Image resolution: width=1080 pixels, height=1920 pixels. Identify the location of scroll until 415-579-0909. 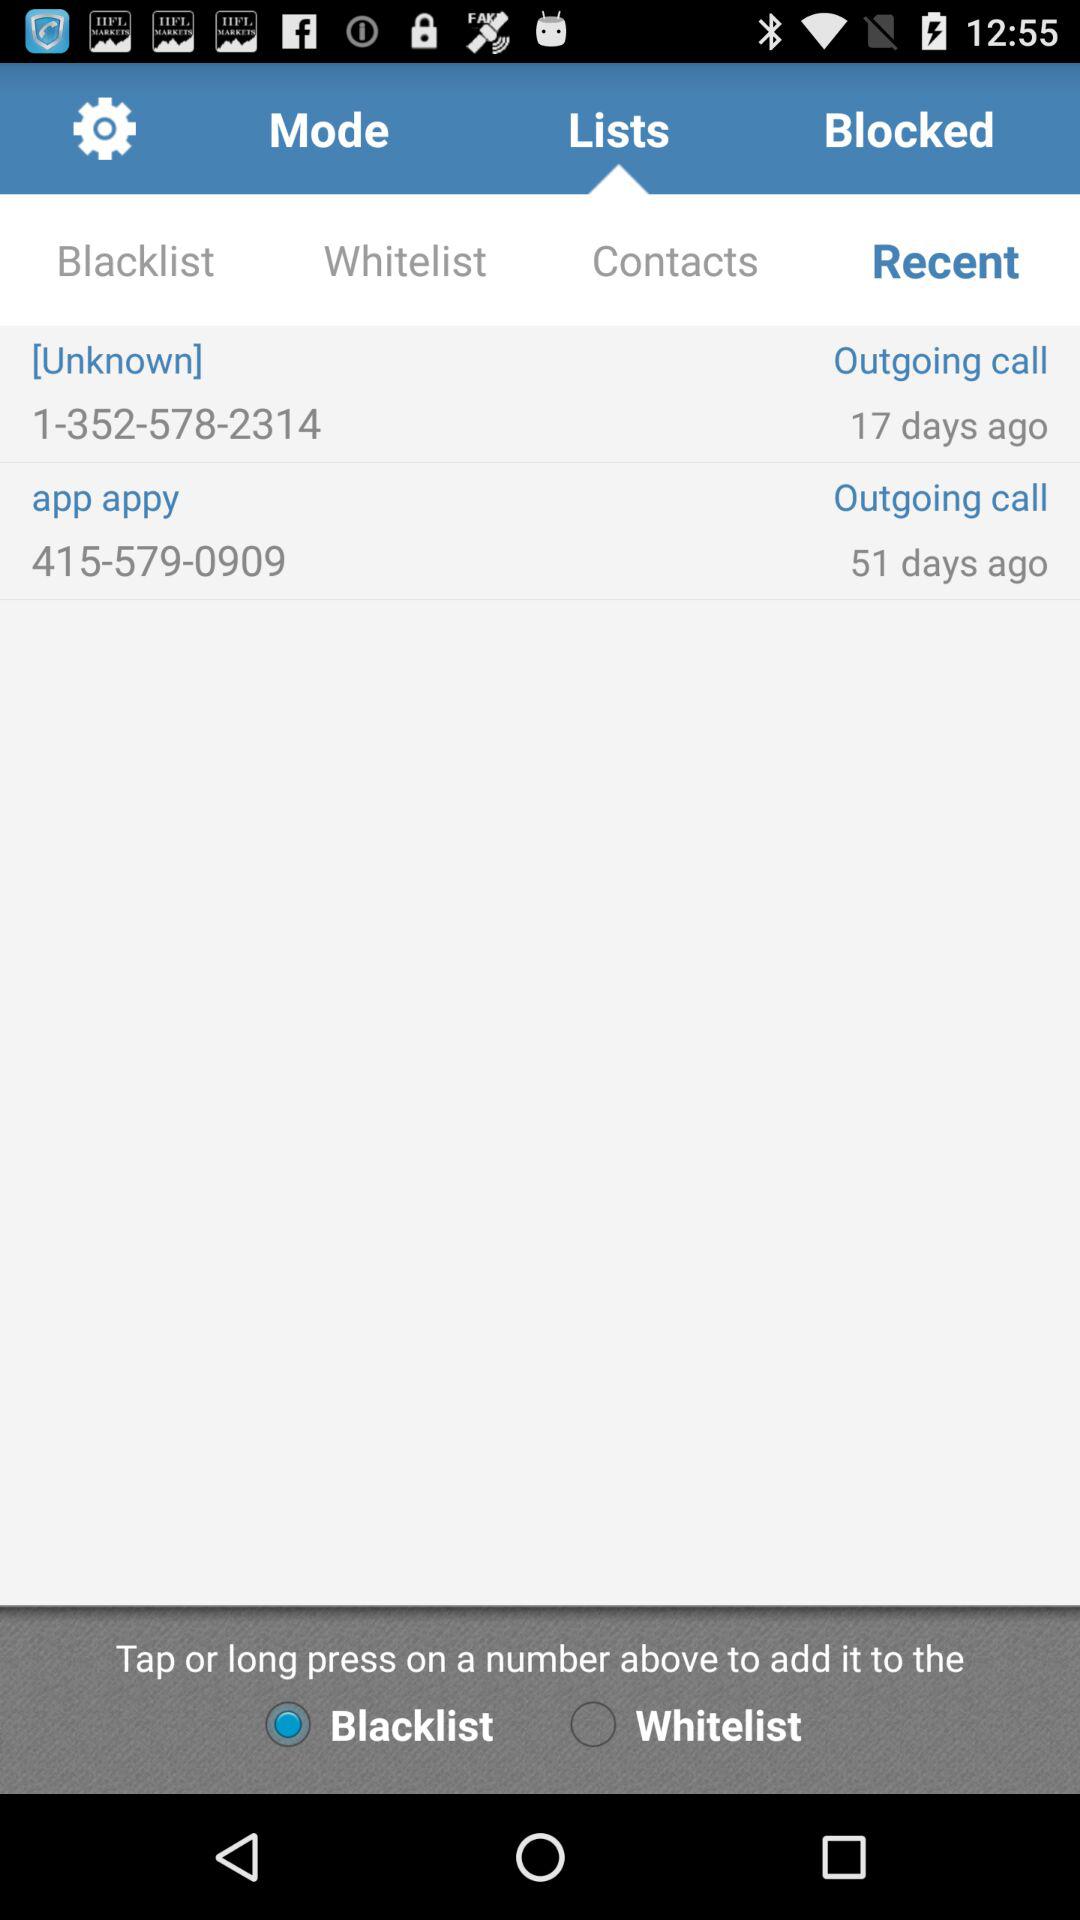
(286, 560).